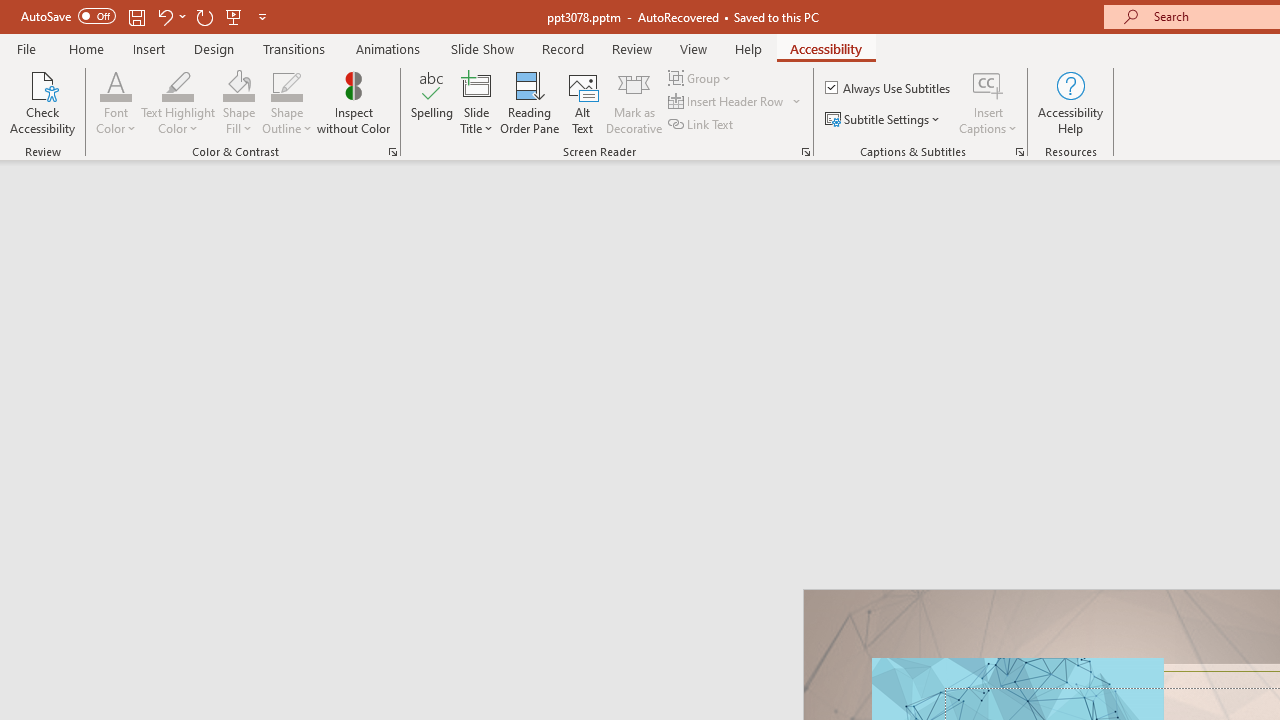 The height and width of the screenshot is (720, 1280). I want to click on Check Accessibility, so click(42, 102).